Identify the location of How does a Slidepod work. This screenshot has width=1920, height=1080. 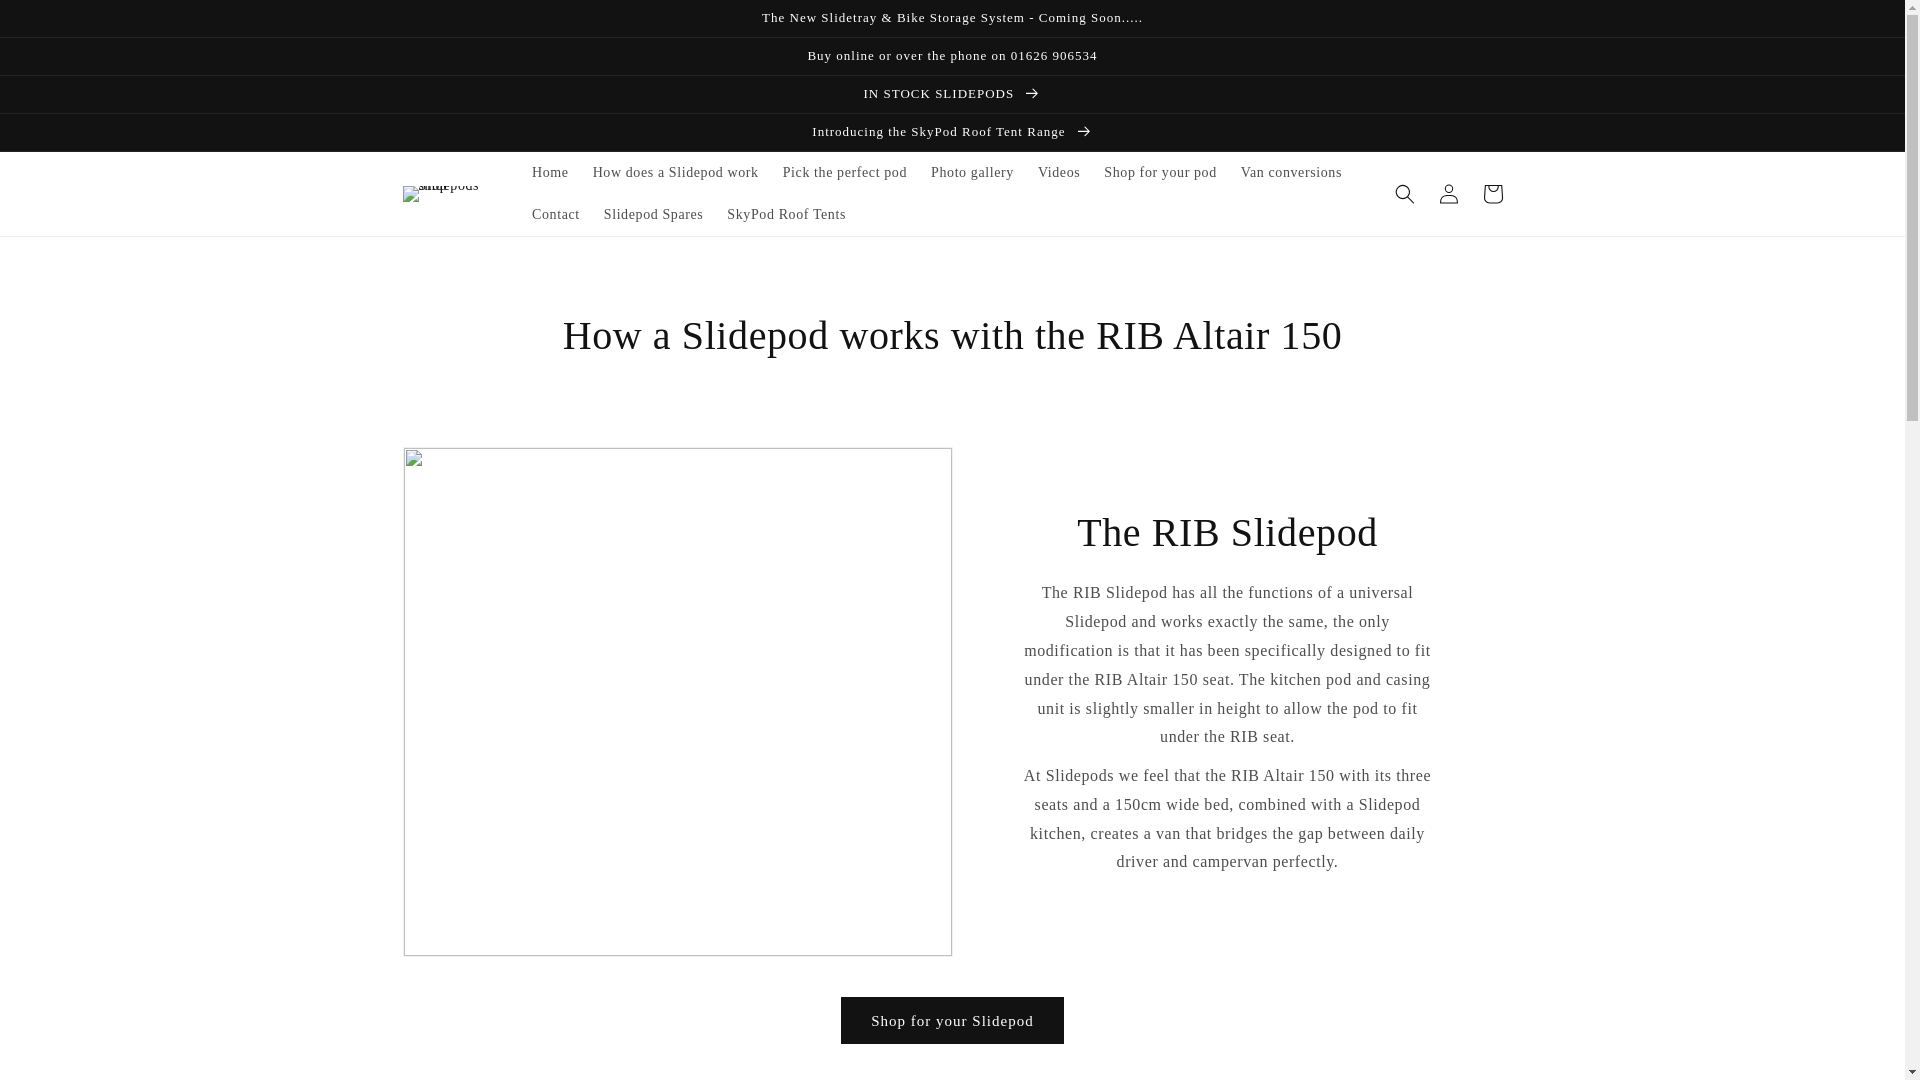
(676, 173).